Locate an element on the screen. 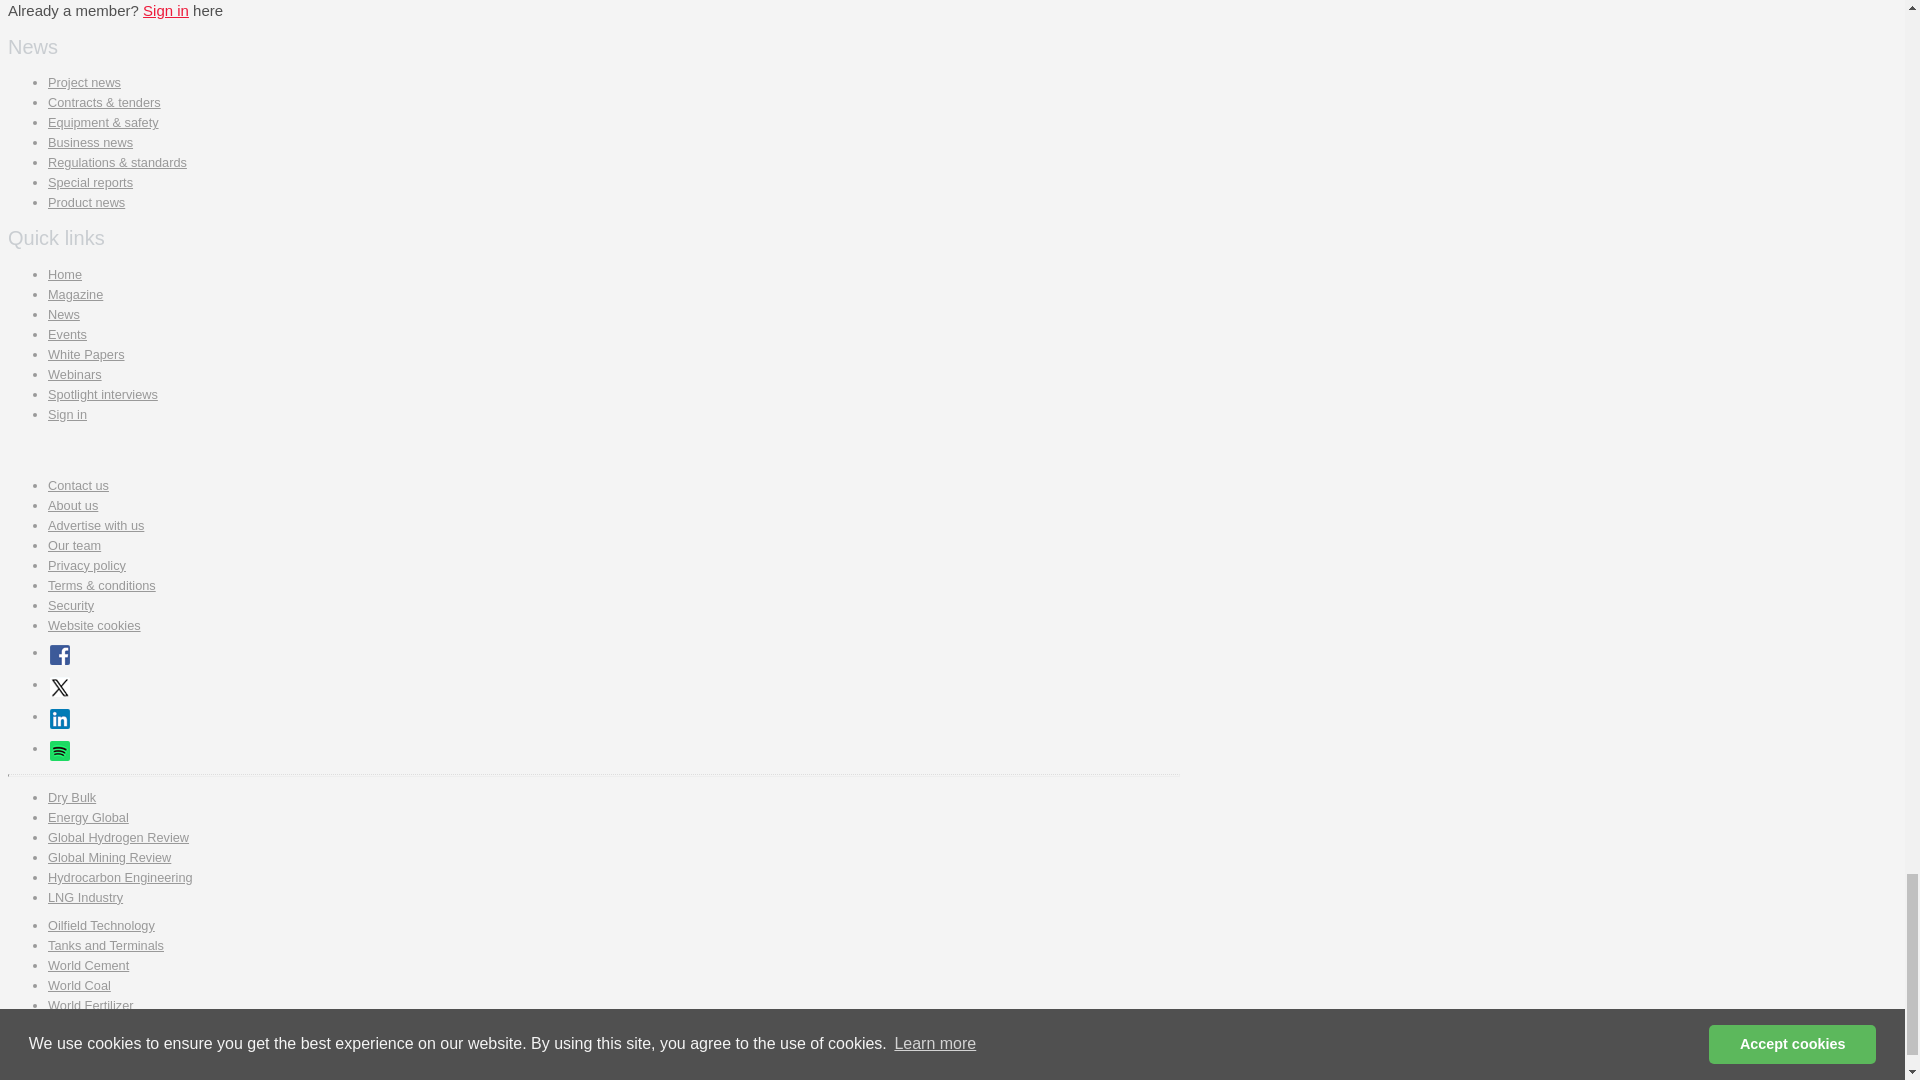  Project news is located at coordinates (84, 82).